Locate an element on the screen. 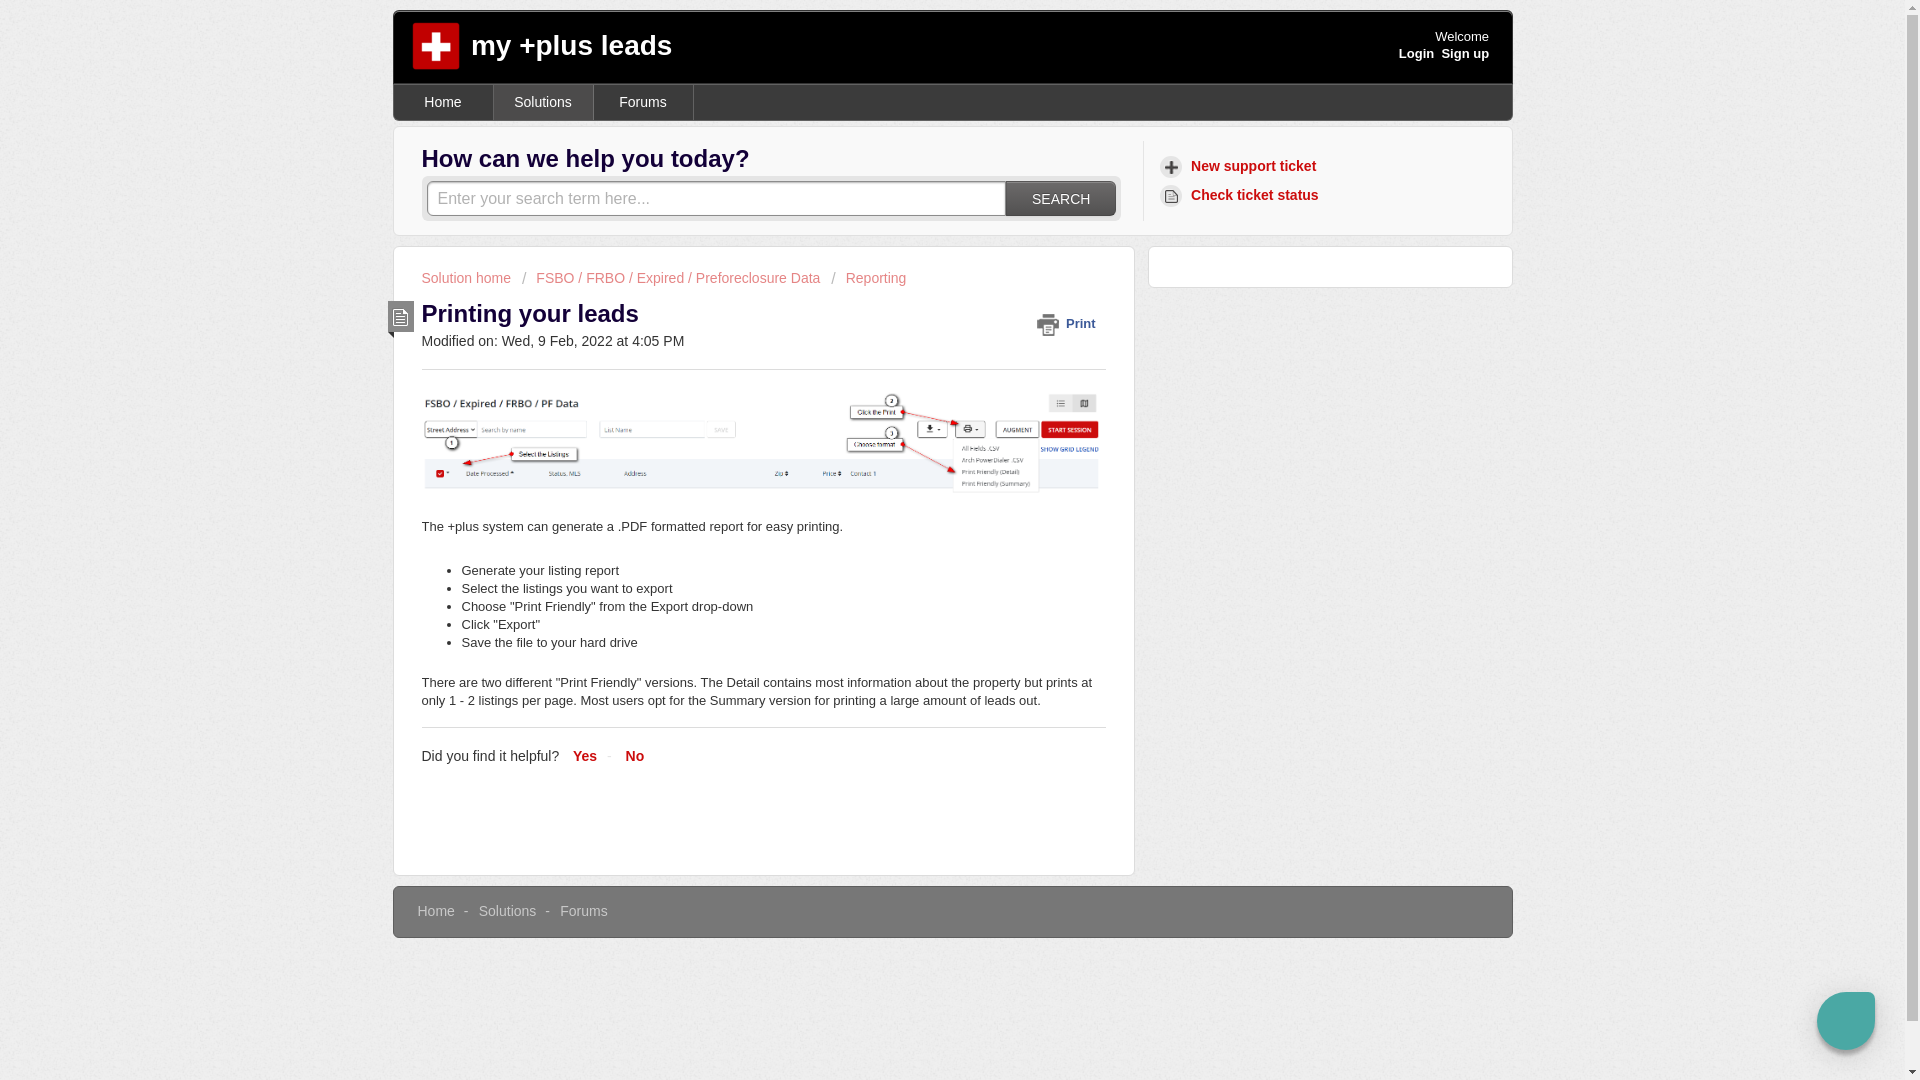 The height and width of the screenshot is (1080, 1920). Home is located at coordinates (436, 910).